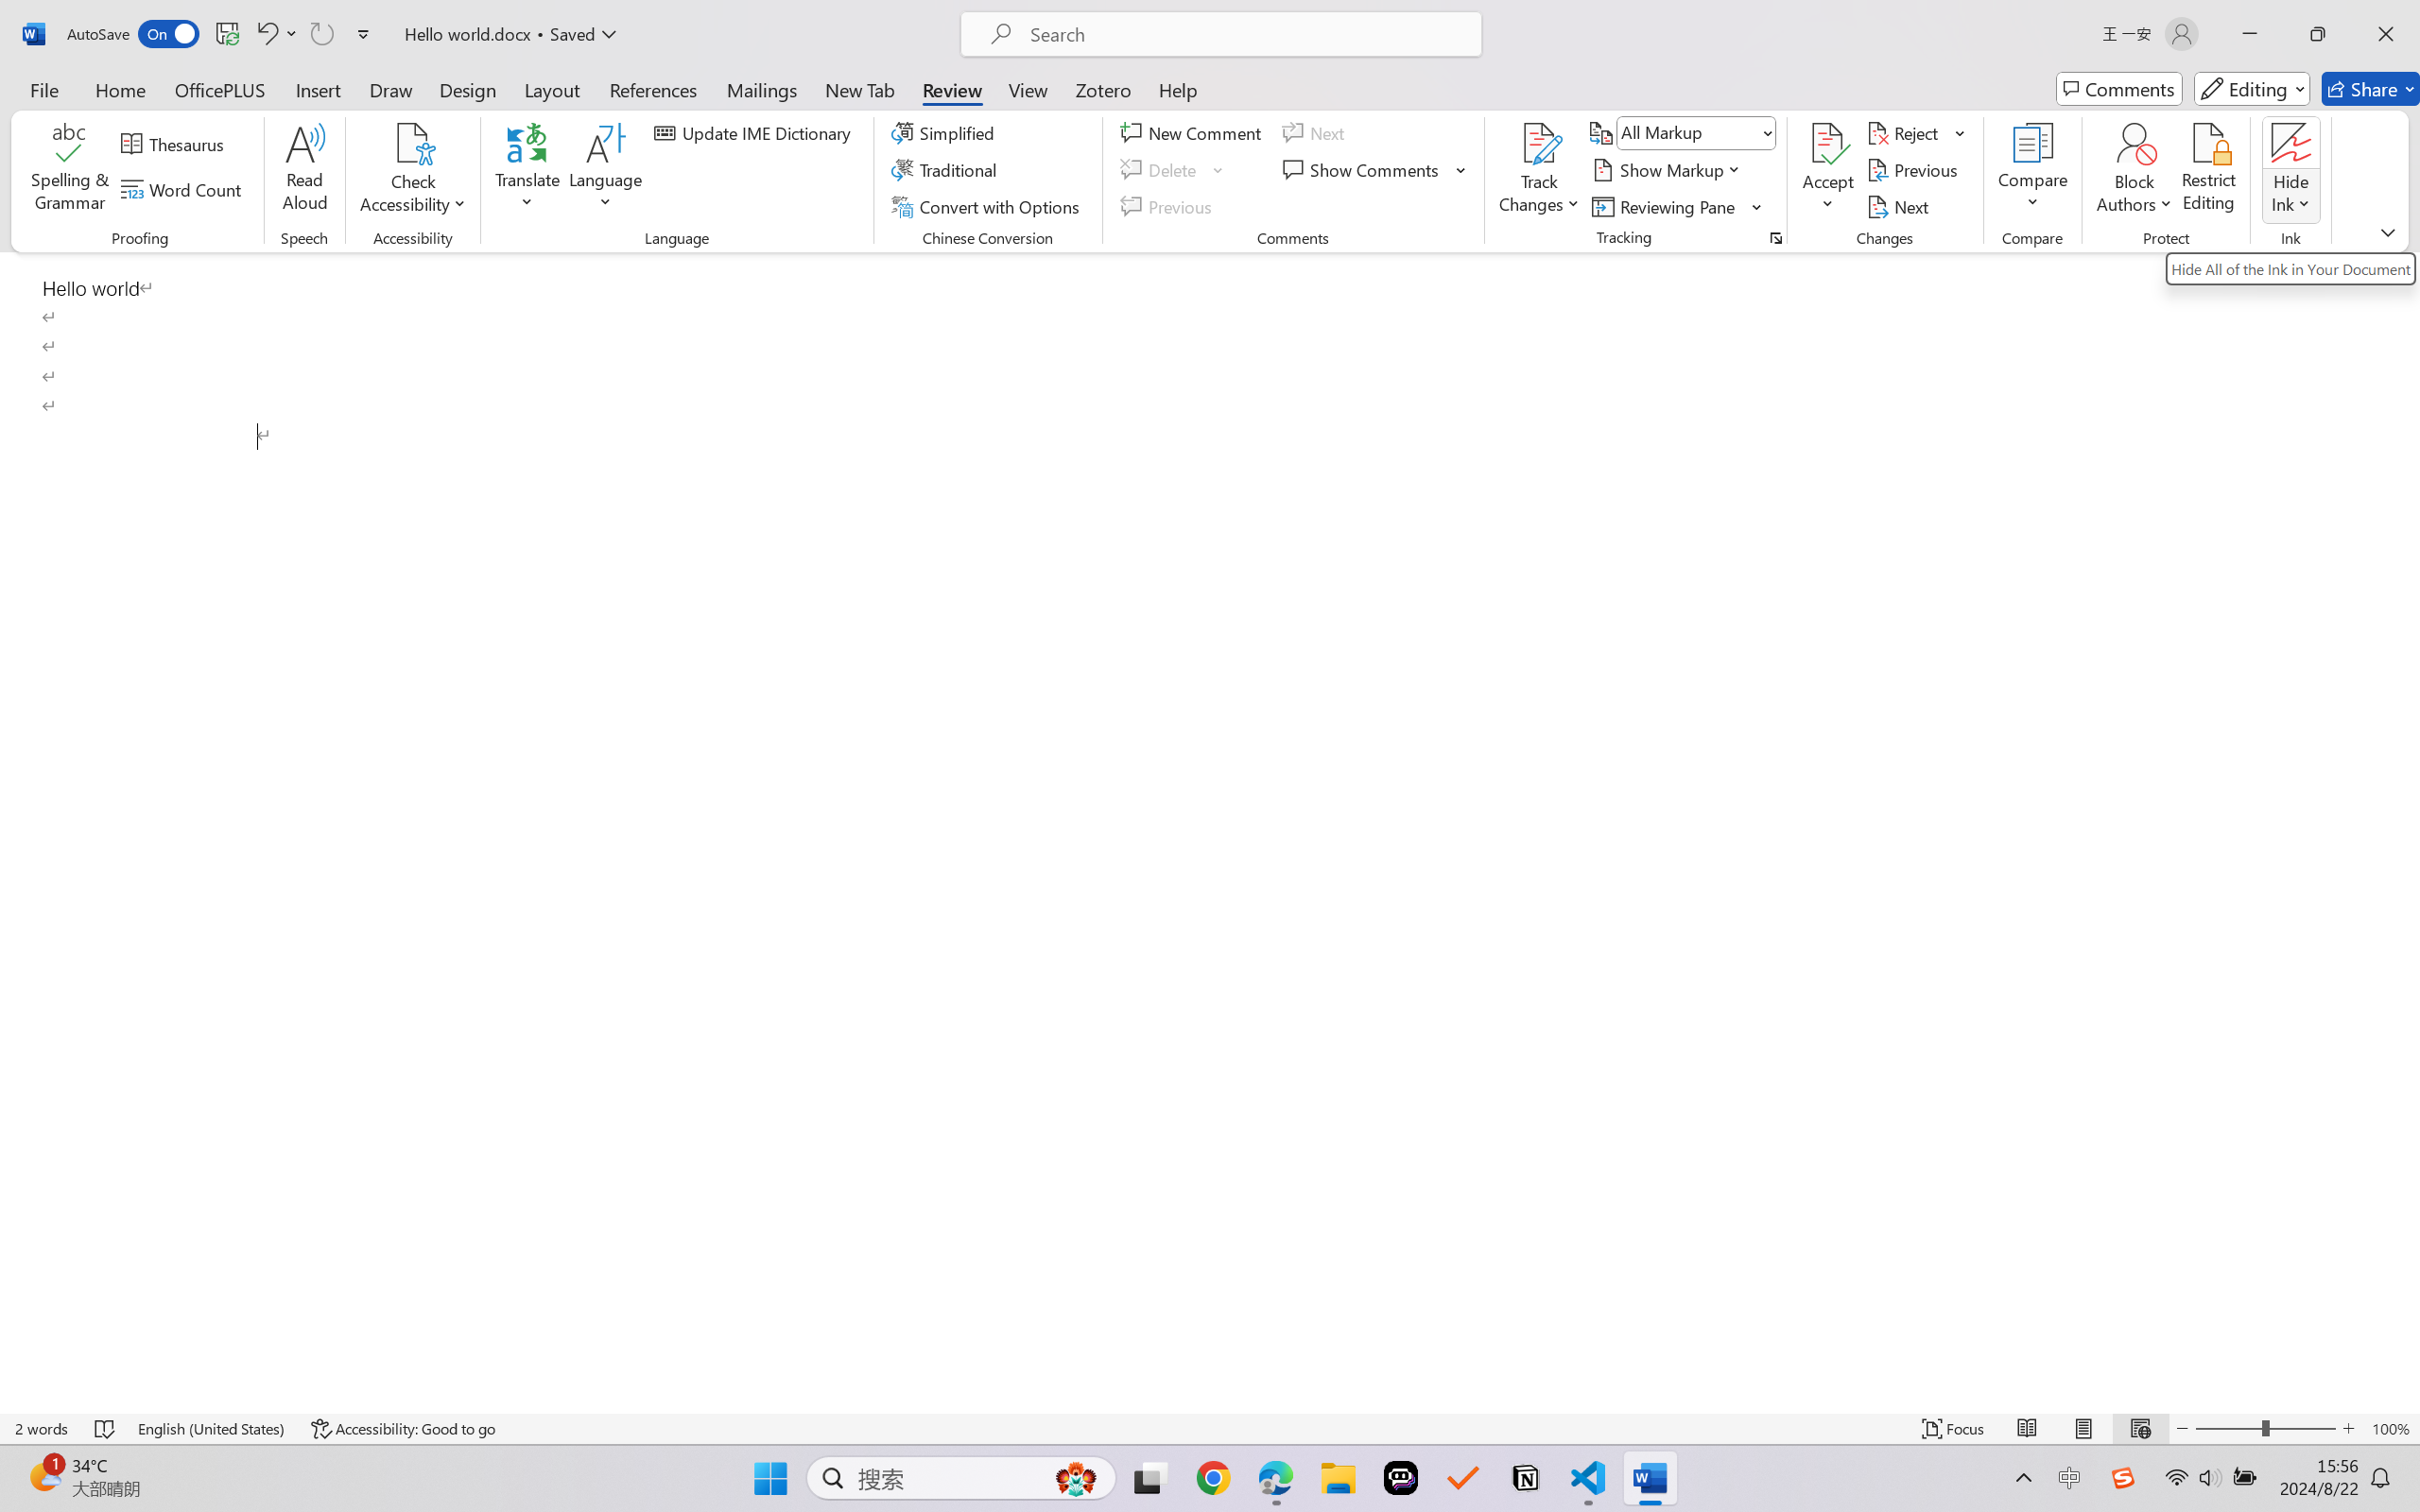  I want to click on Ribbon Display Options, so click(2388, 232).